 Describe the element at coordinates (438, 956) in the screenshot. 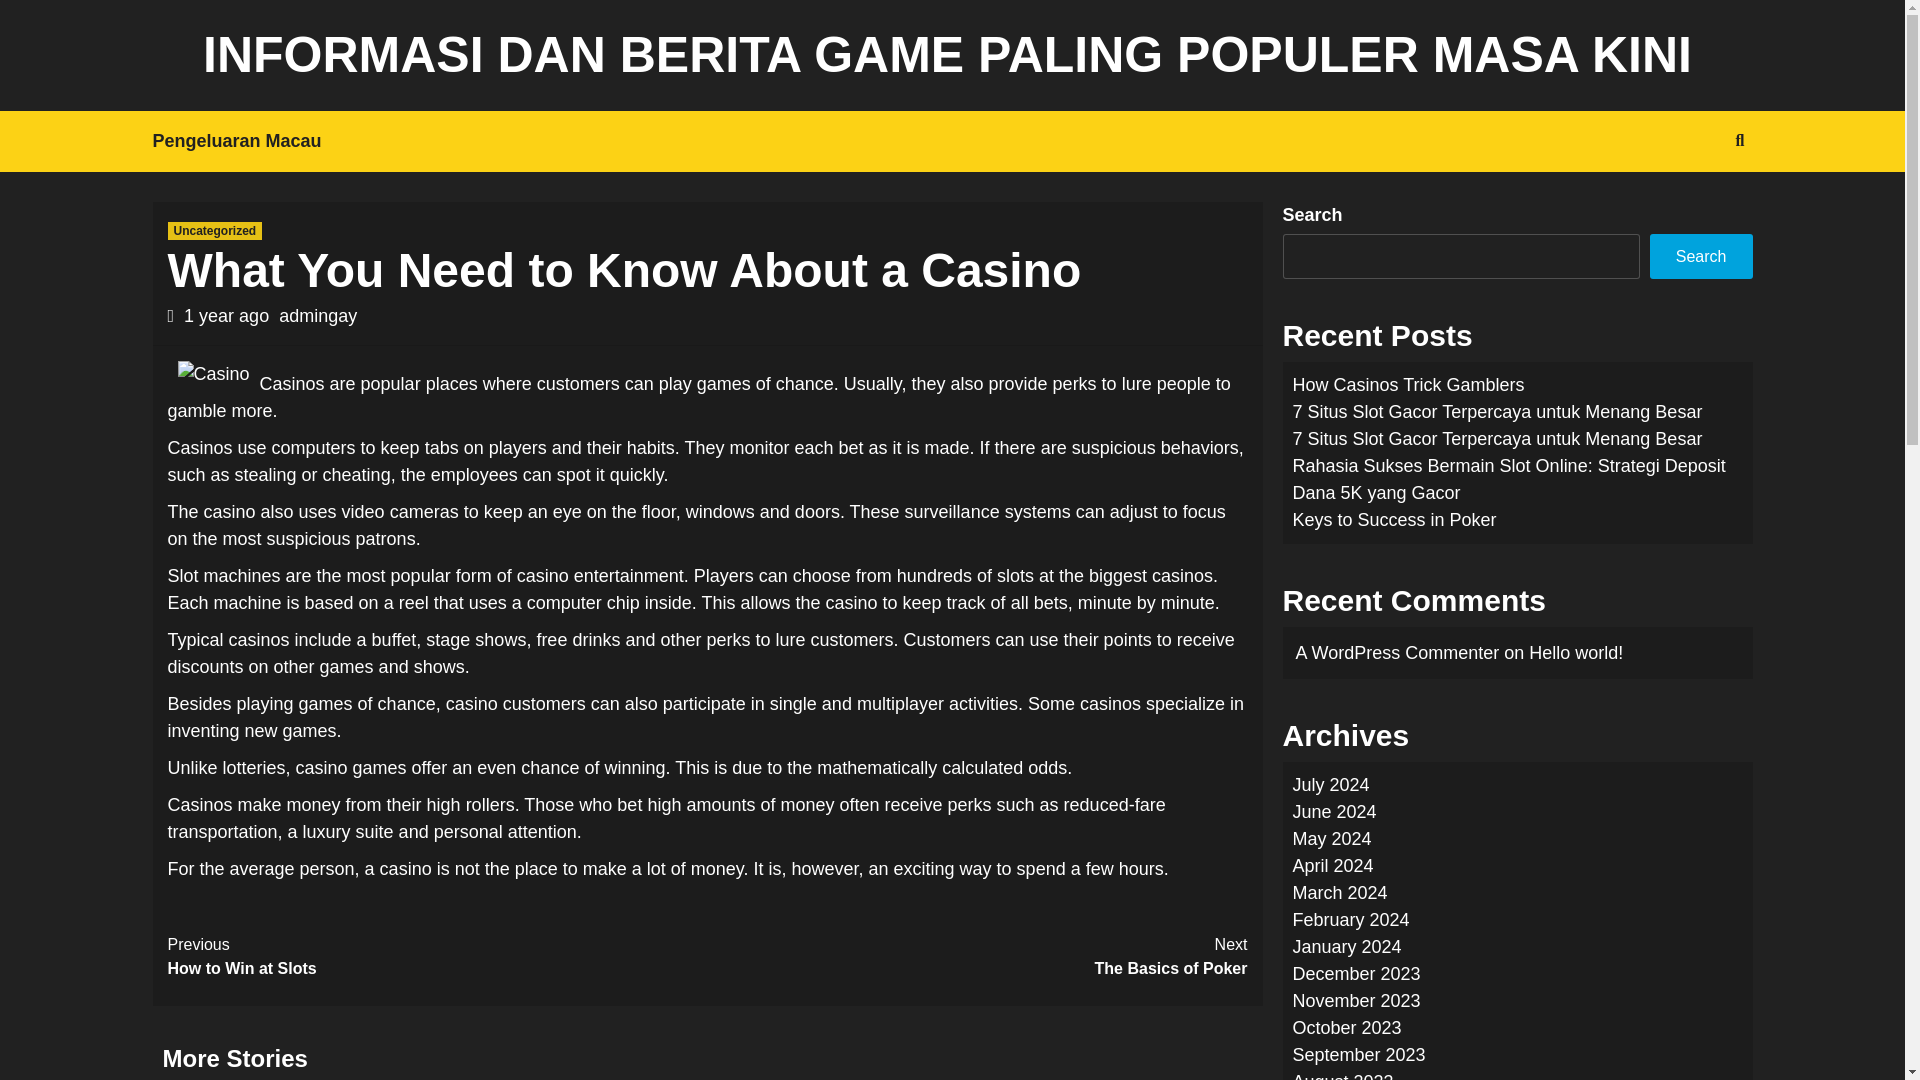

I see `7 Situs Slot Gacor Terpercaya untuk Menang Besar` at that location.